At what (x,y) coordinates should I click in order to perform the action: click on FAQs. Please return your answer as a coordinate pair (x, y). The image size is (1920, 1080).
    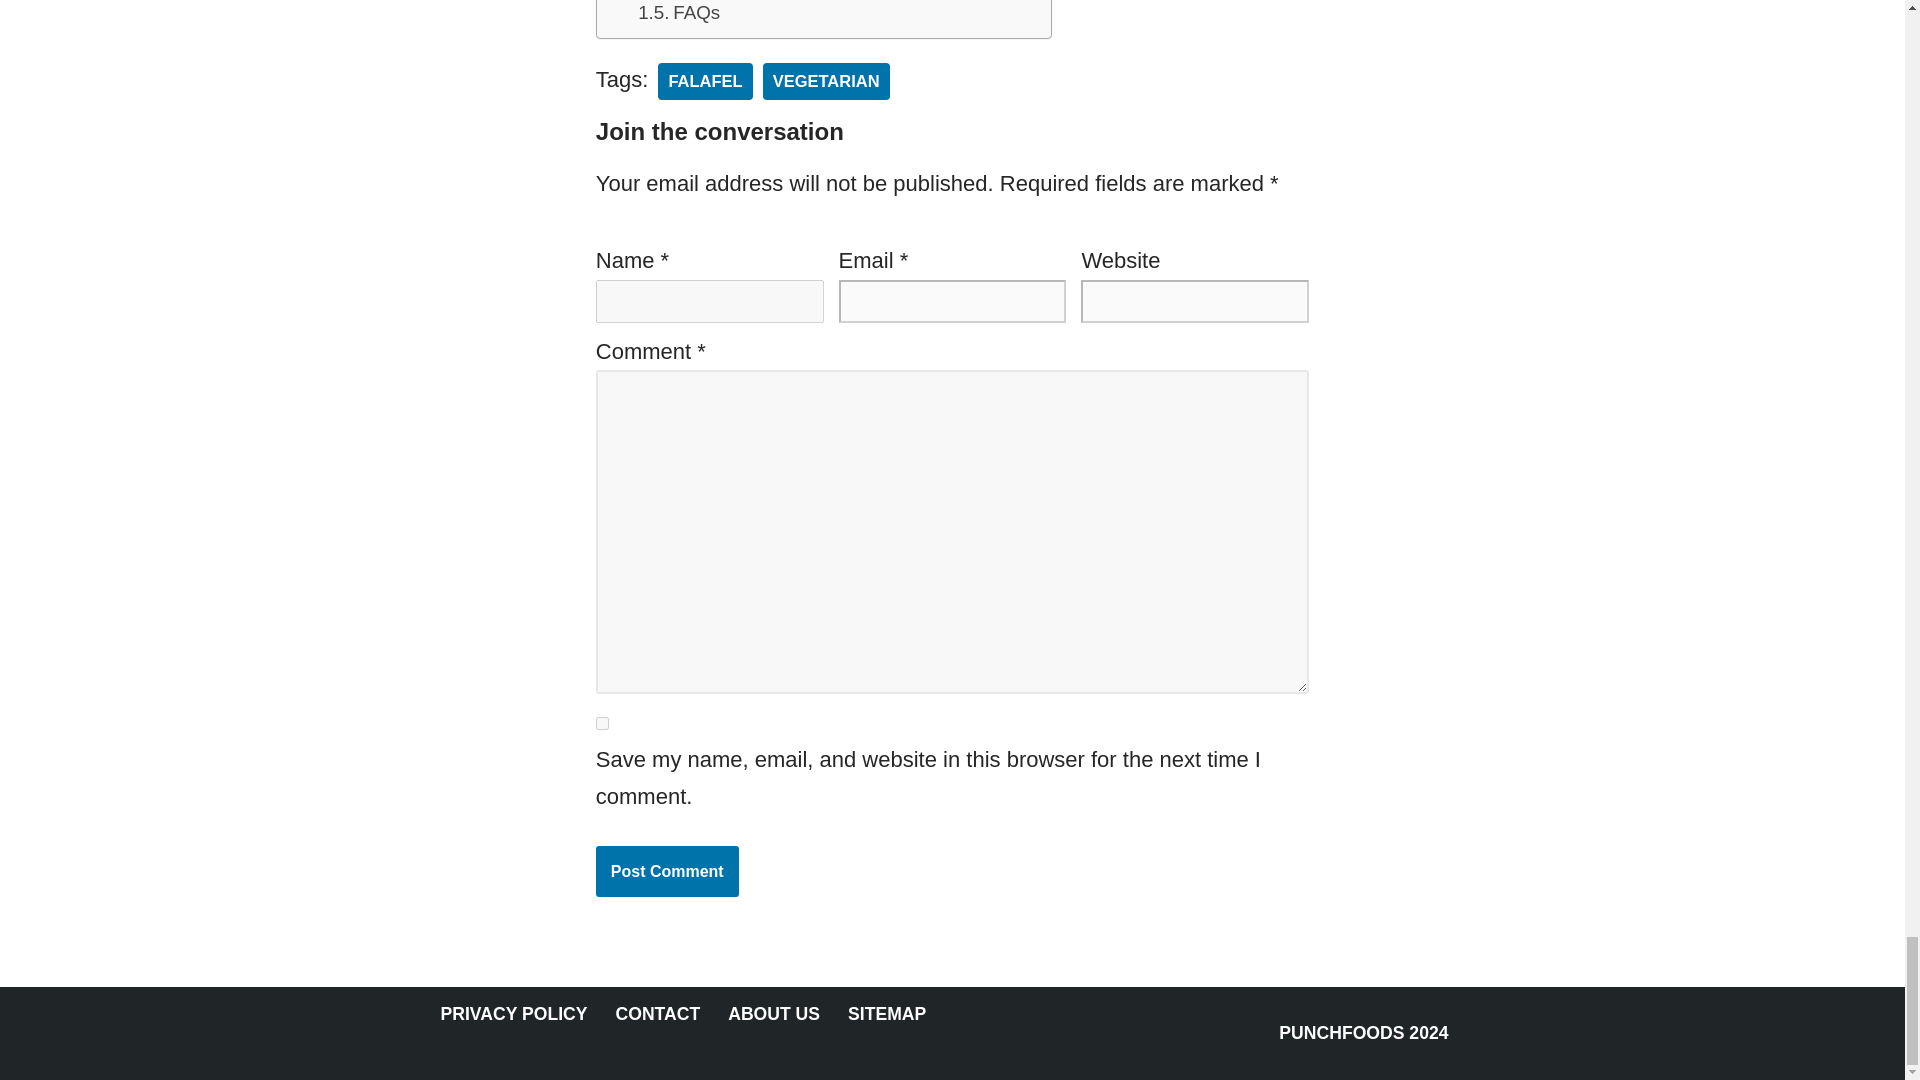
    Looking at the image, I should click on (678, 14).